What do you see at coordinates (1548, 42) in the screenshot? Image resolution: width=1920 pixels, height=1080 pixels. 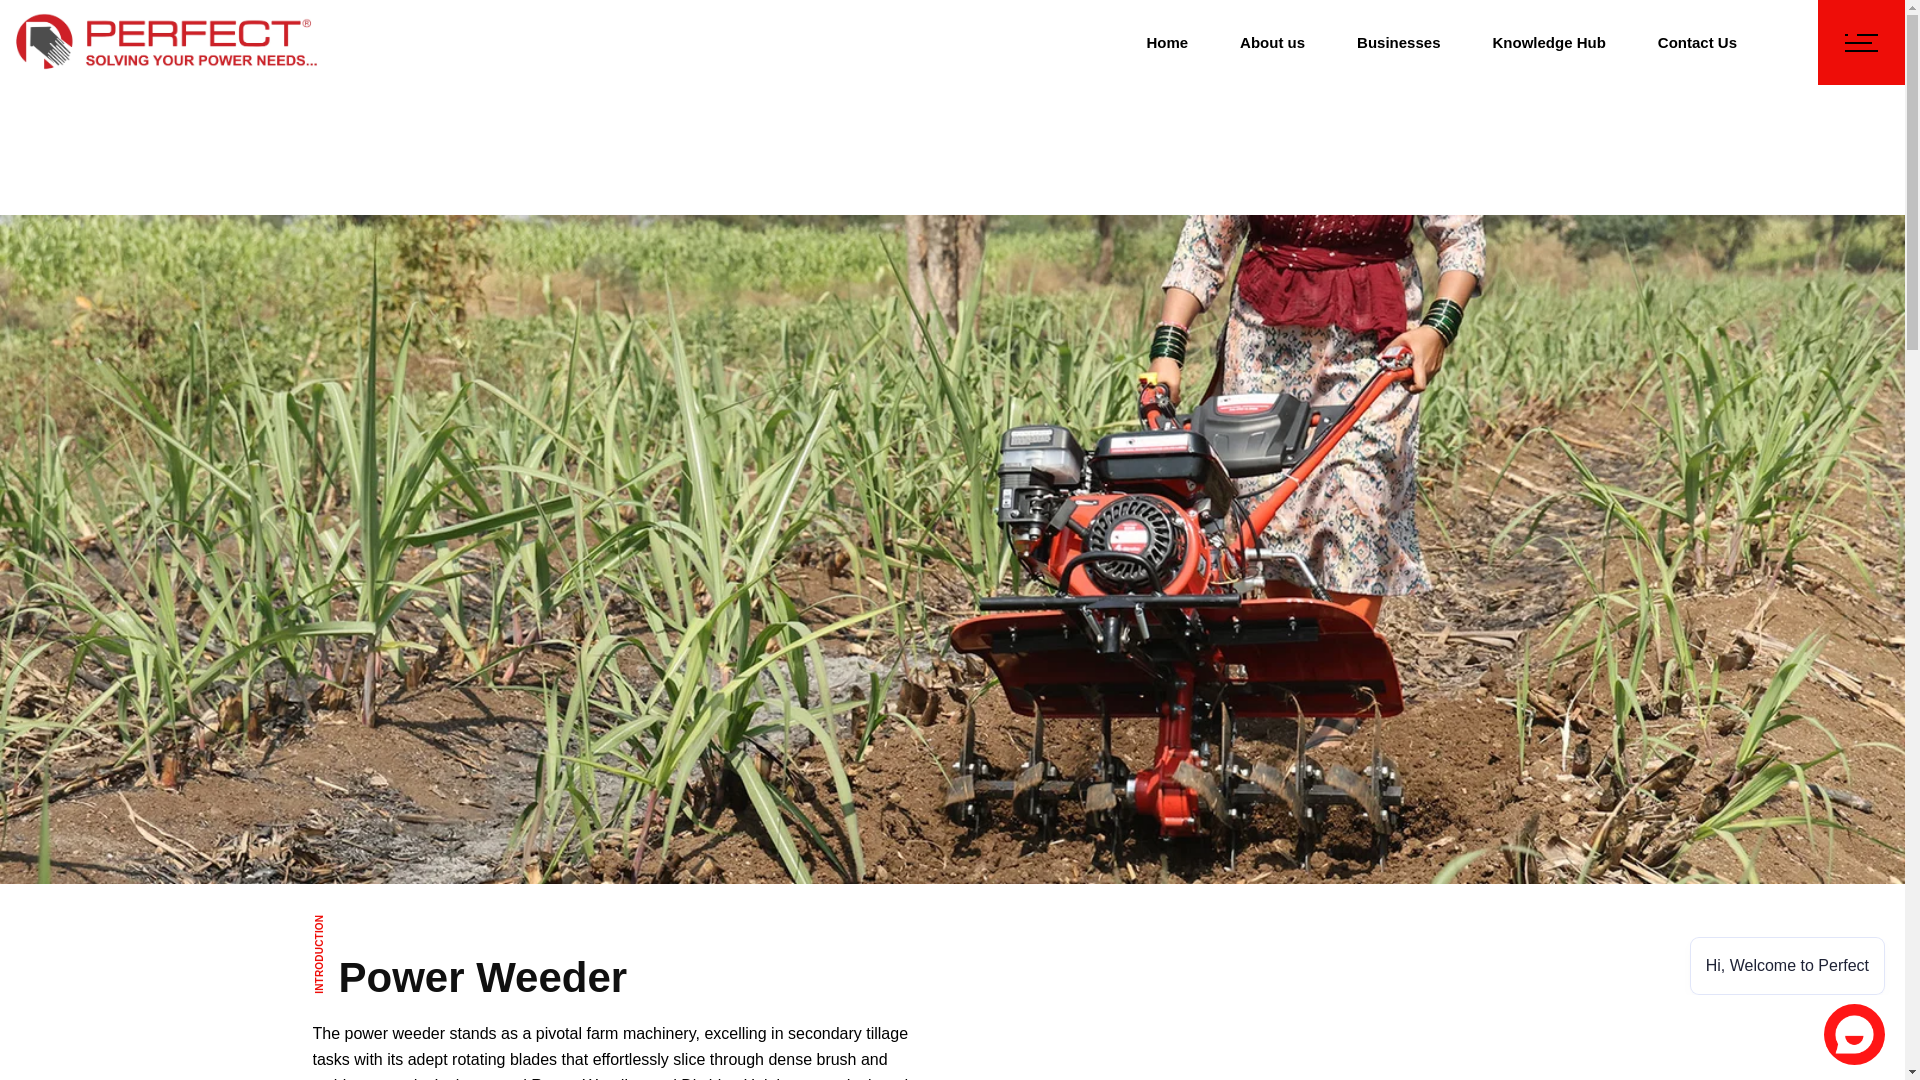 I see `Knowledge Hub` at bounding box center [1548, 42].